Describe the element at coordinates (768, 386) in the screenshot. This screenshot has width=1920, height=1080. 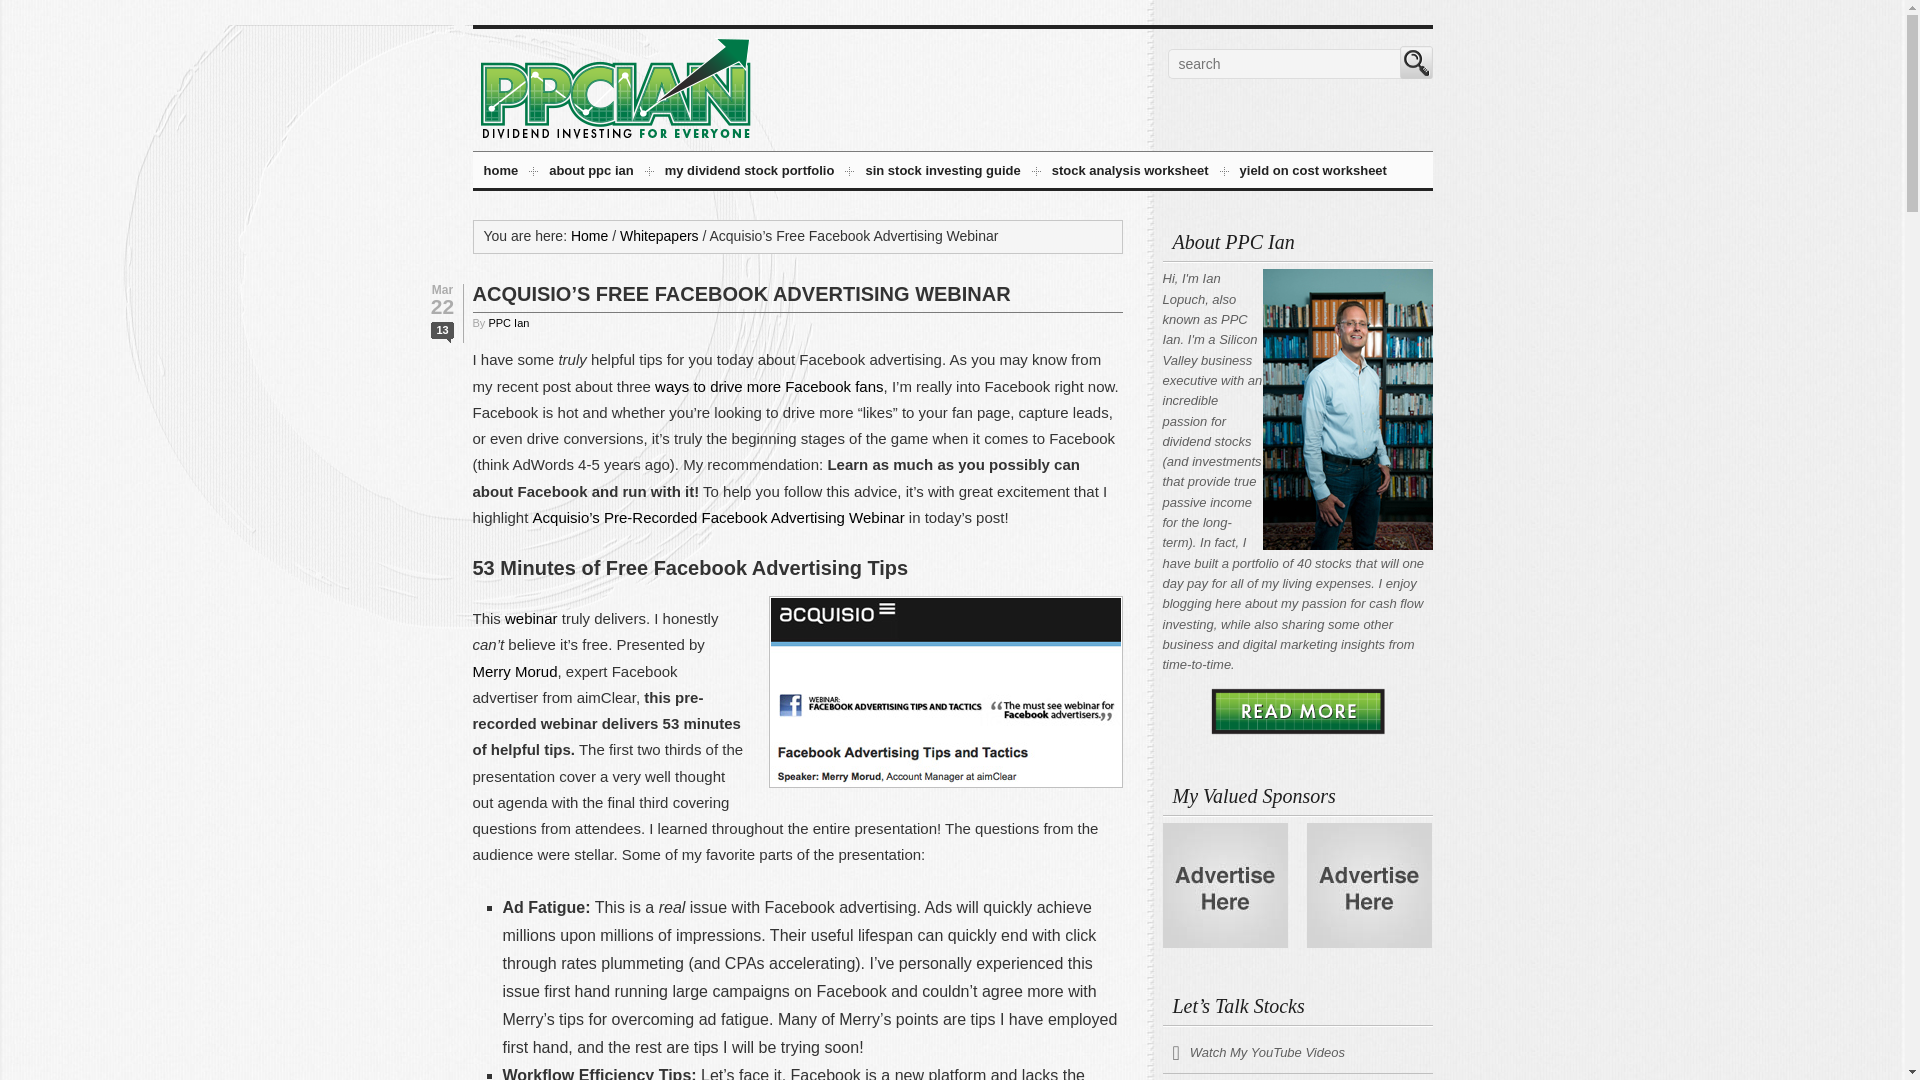
I see `ways to drive more Facebook fans` at that location.